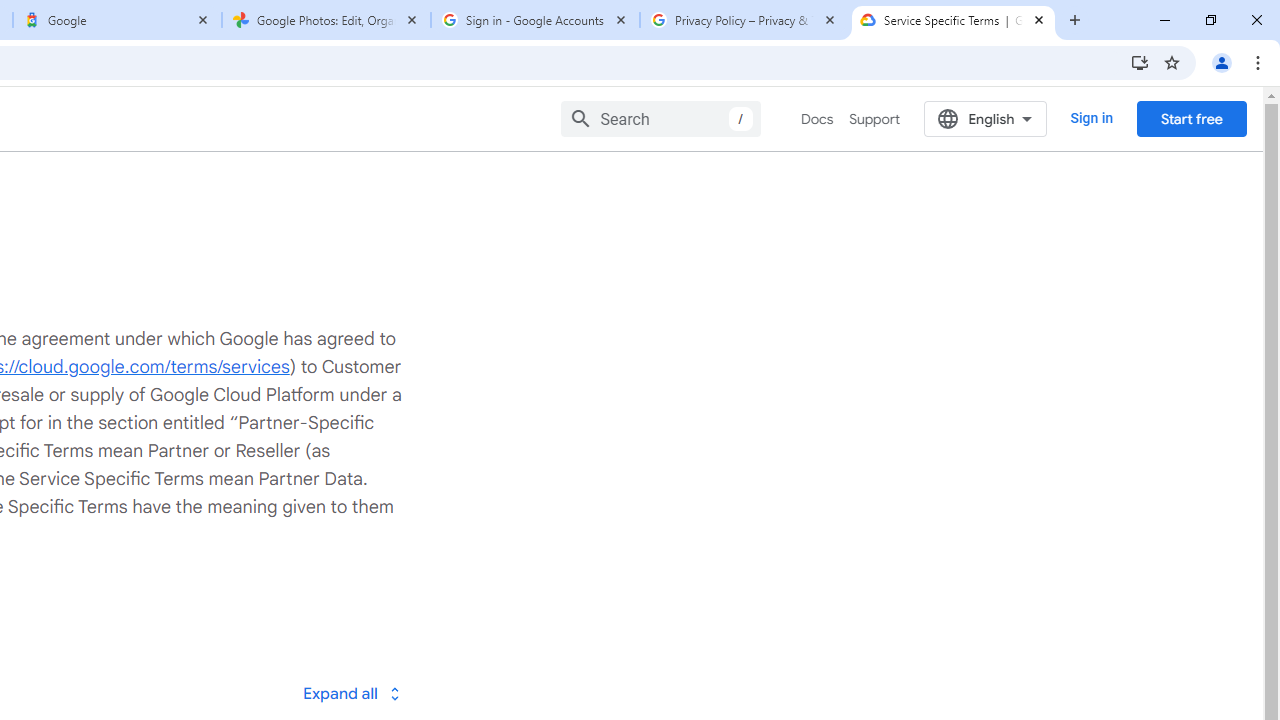  I want to click on Support, so click(874, 119).